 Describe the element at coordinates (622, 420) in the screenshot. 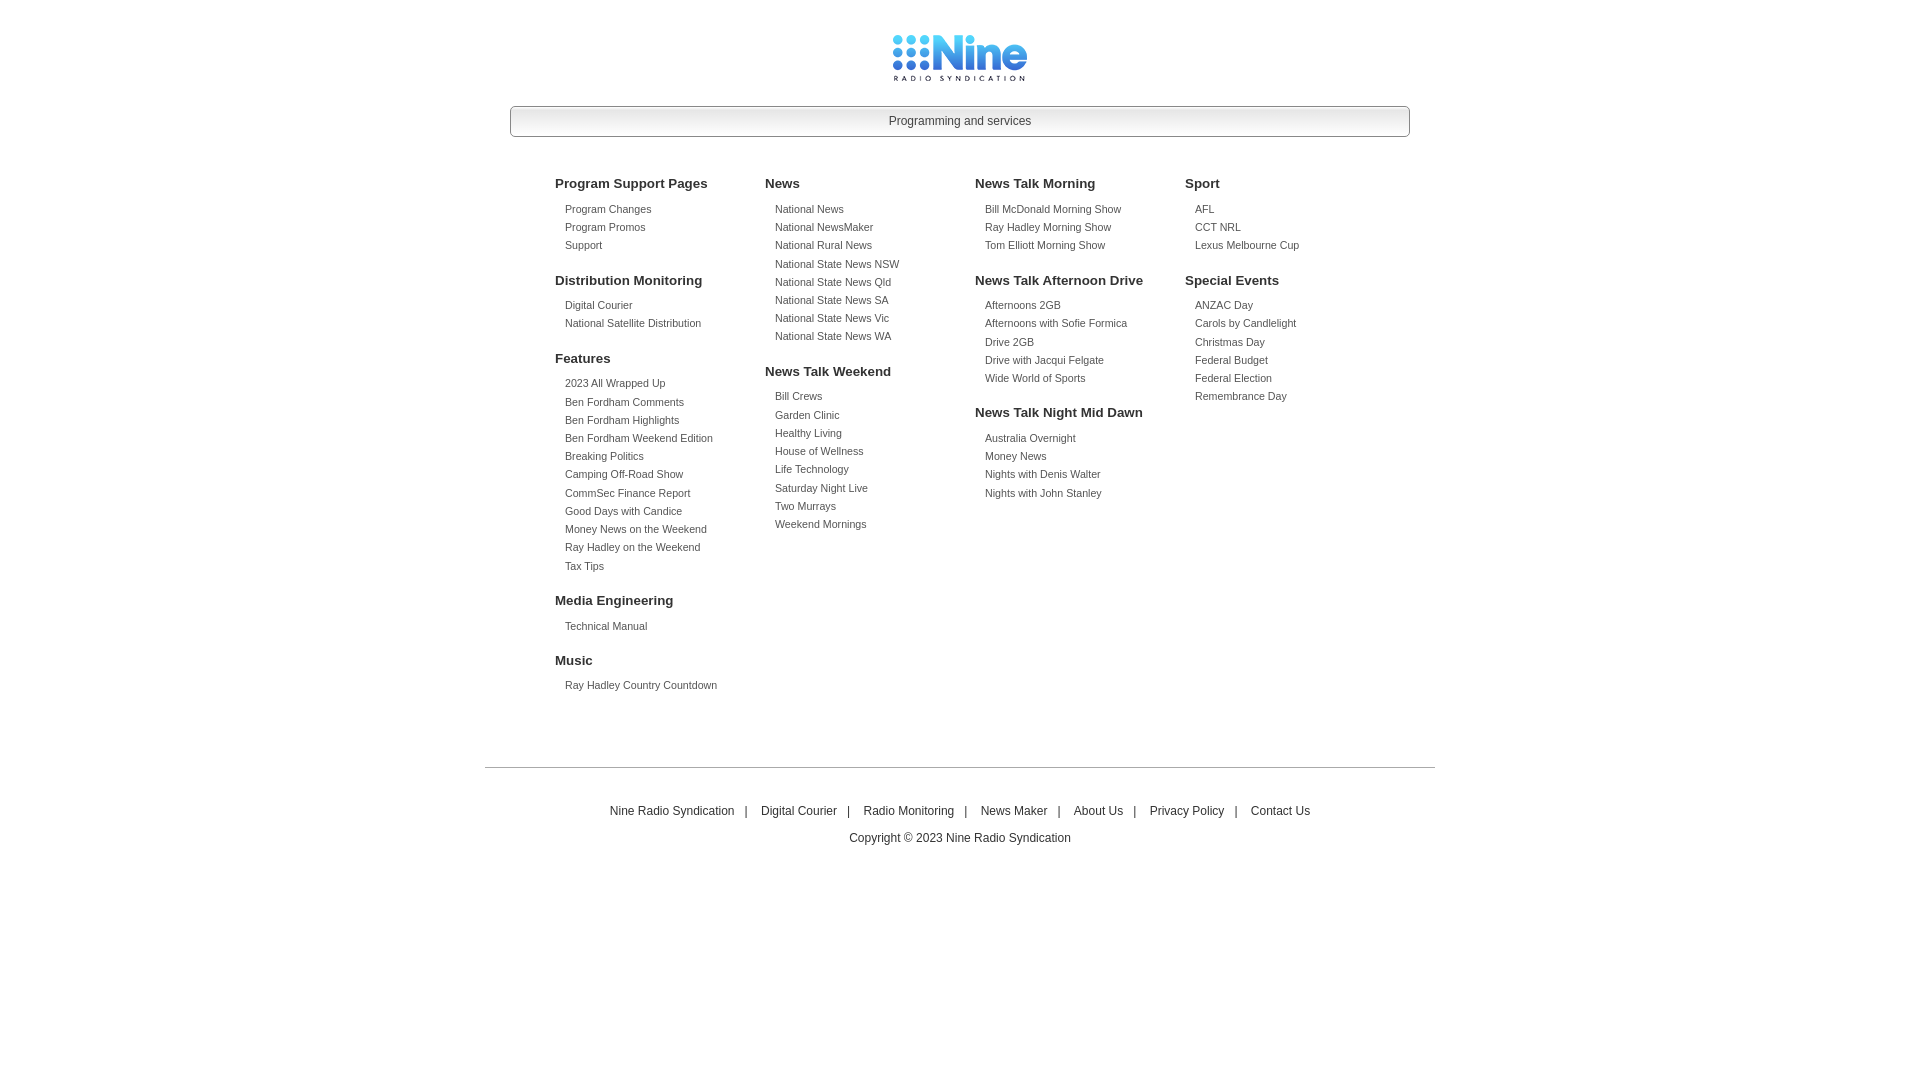

I see `Ben Fordham Highlights` at that location.